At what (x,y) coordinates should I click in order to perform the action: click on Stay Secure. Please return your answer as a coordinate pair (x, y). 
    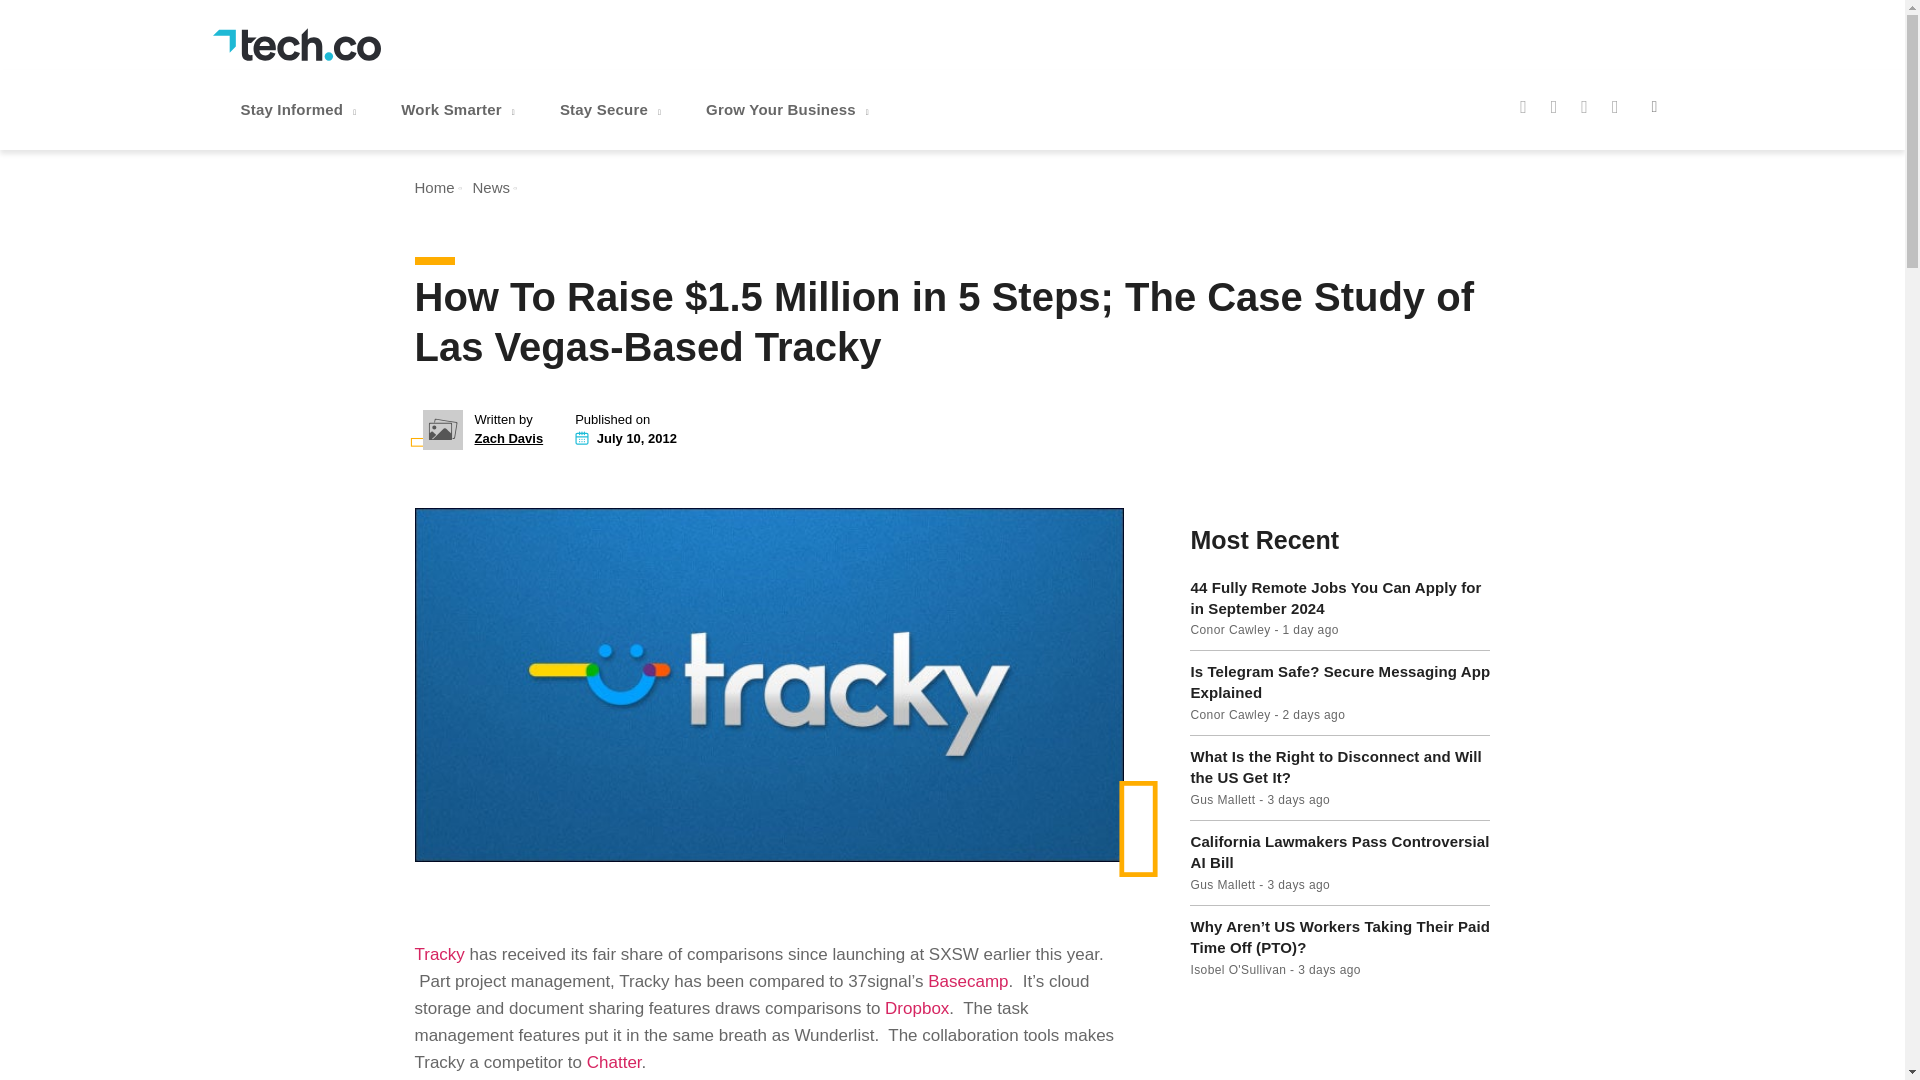
    Looking at the image, I should click on (612, 110).